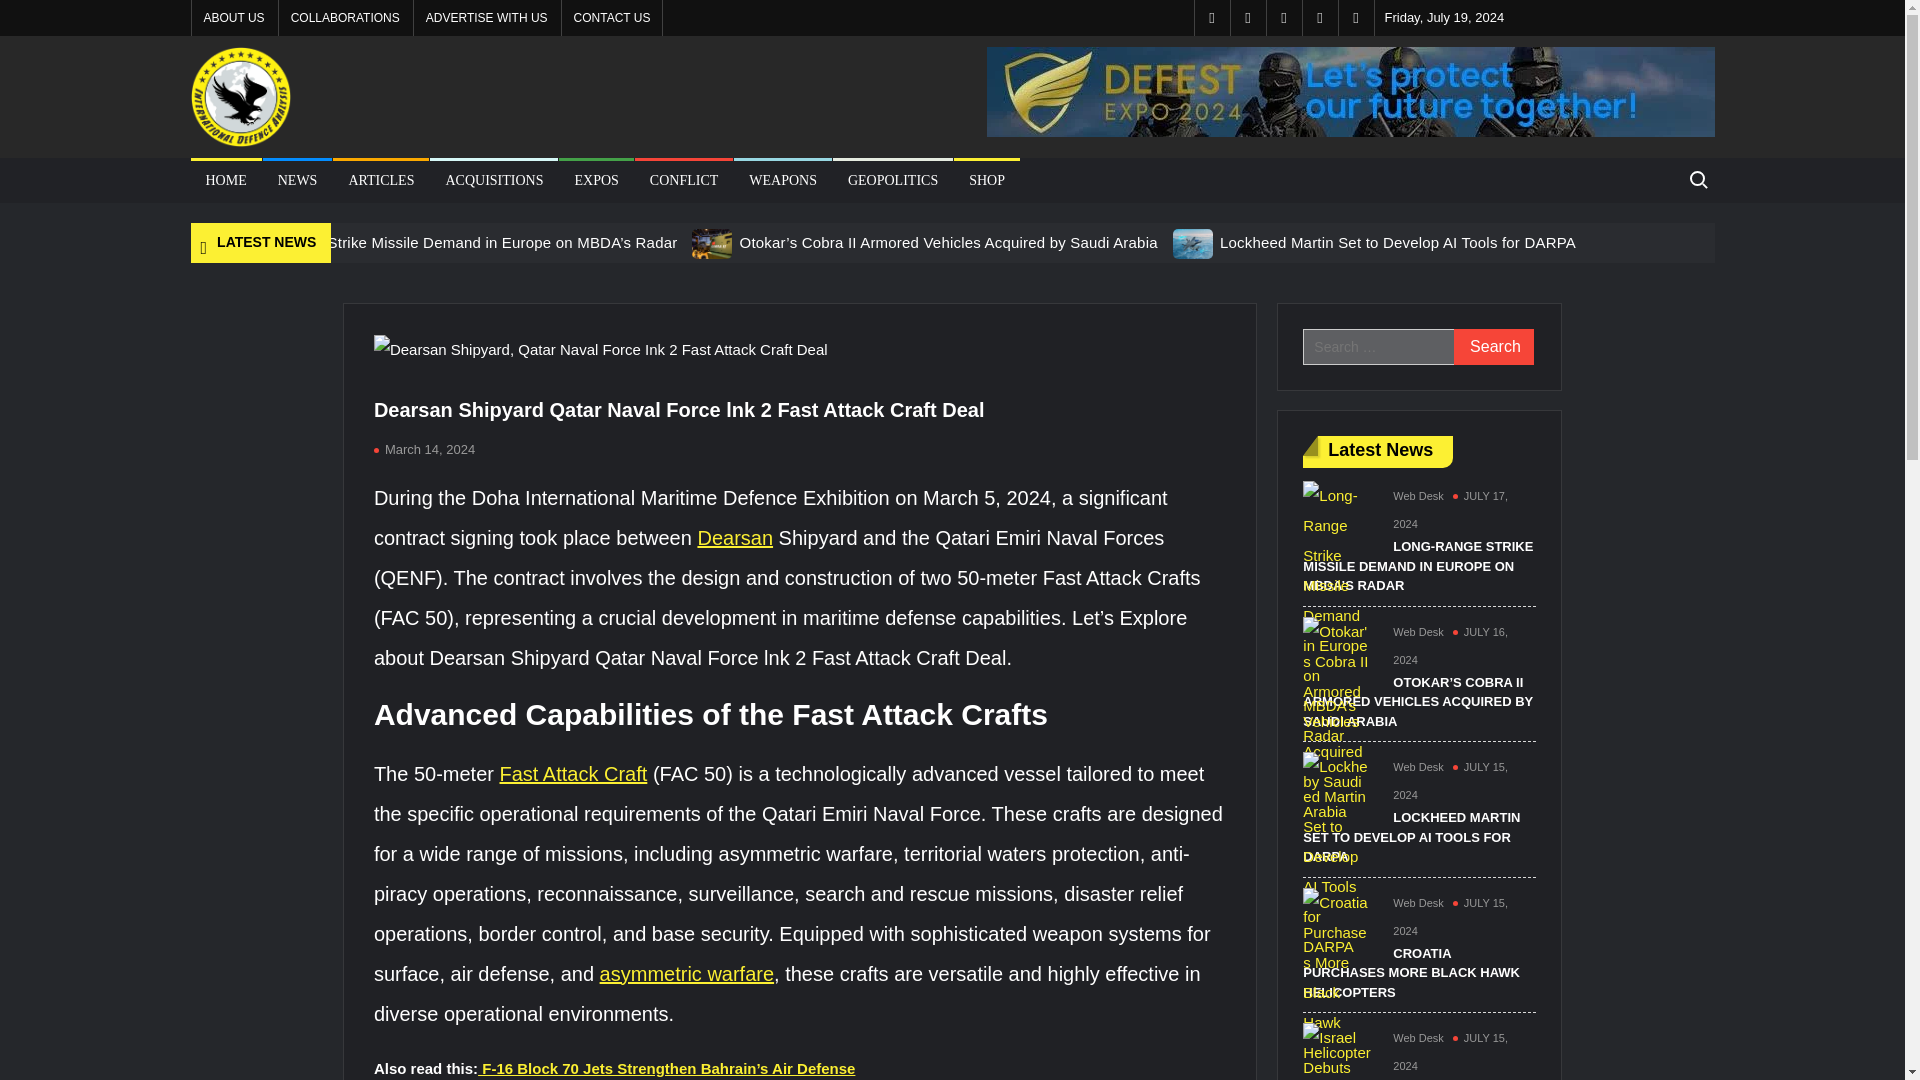 Image resolution: width=1920 pixels, height=1080 pixels. Describe the element at coordinates (494, 180) in the screenshot. I see `ACQUISITIONS` at that location.